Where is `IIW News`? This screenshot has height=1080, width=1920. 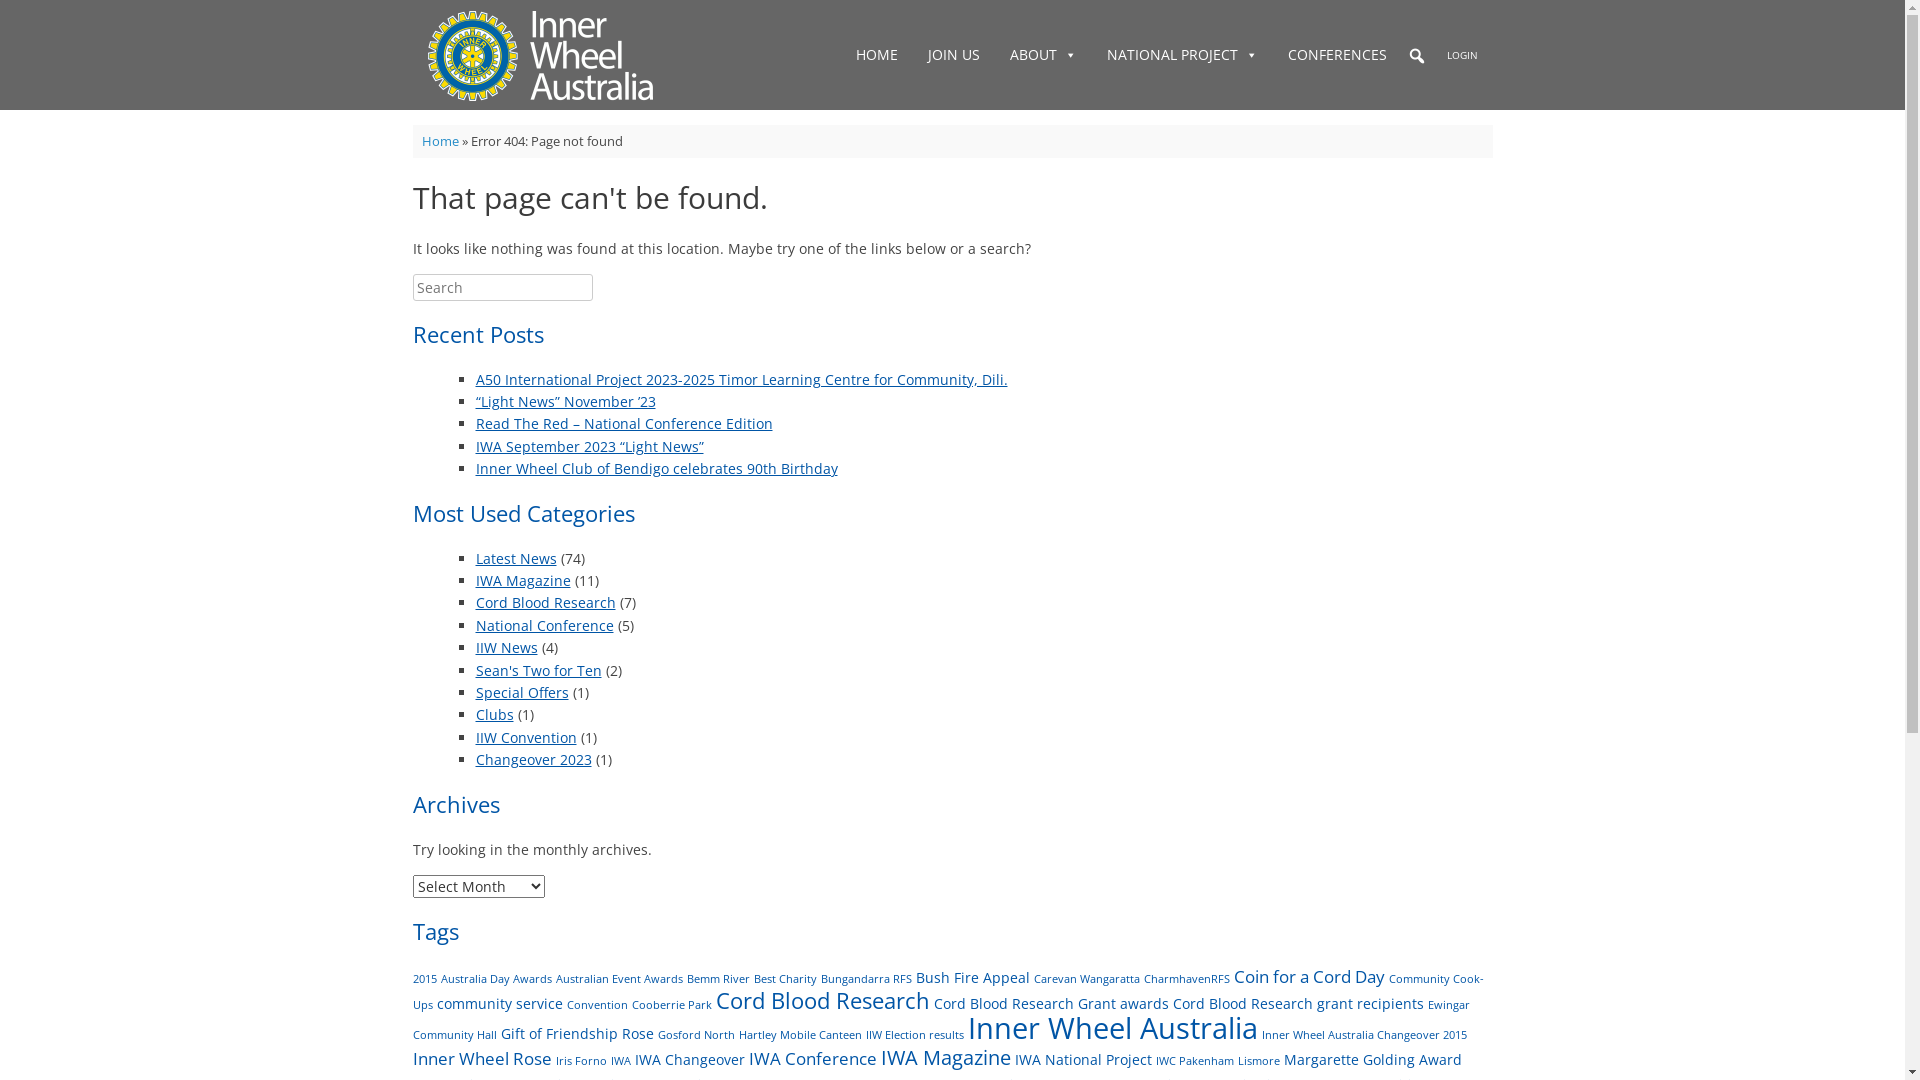 IIW News is located at coordinates (507, 648).